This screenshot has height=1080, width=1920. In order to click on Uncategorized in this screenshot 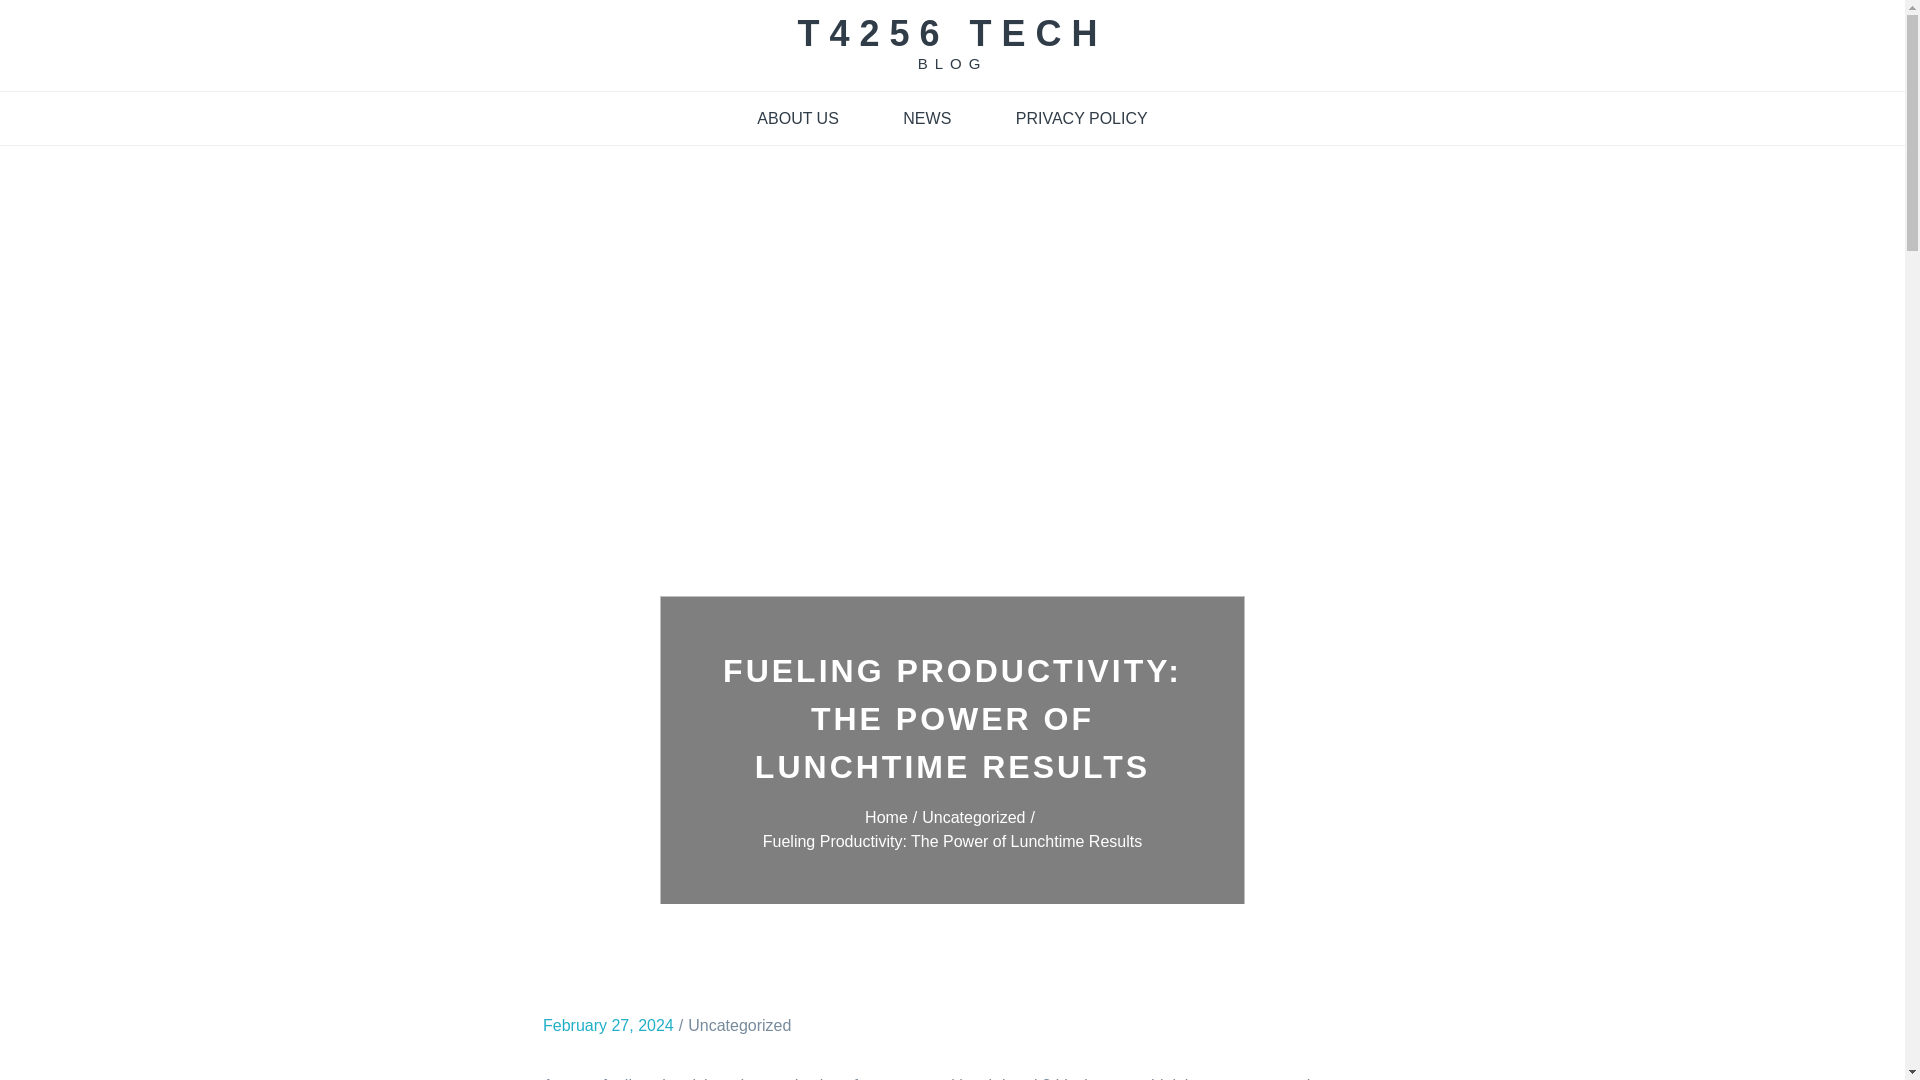, I will do `click(739, 1024)`.